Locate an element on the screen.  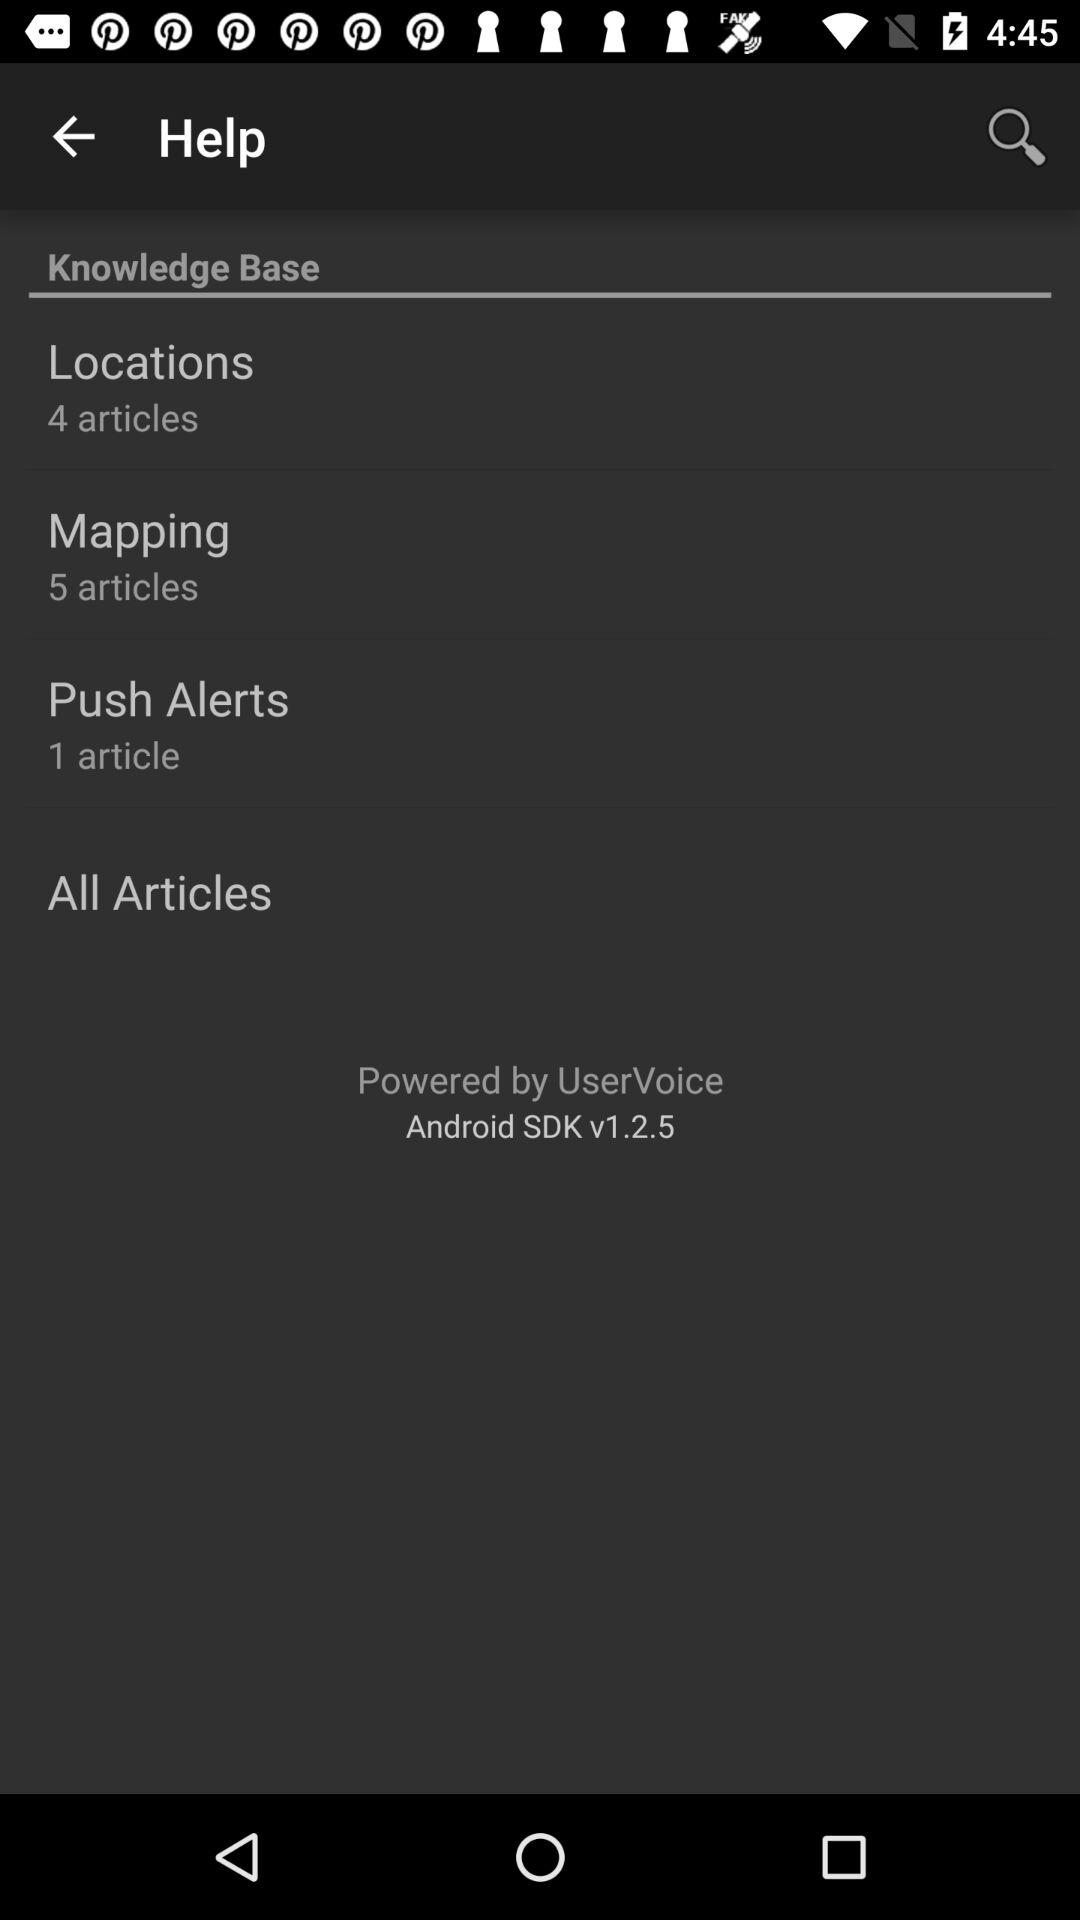
flip until the 4 articles item is located at coordinates (122, 416).